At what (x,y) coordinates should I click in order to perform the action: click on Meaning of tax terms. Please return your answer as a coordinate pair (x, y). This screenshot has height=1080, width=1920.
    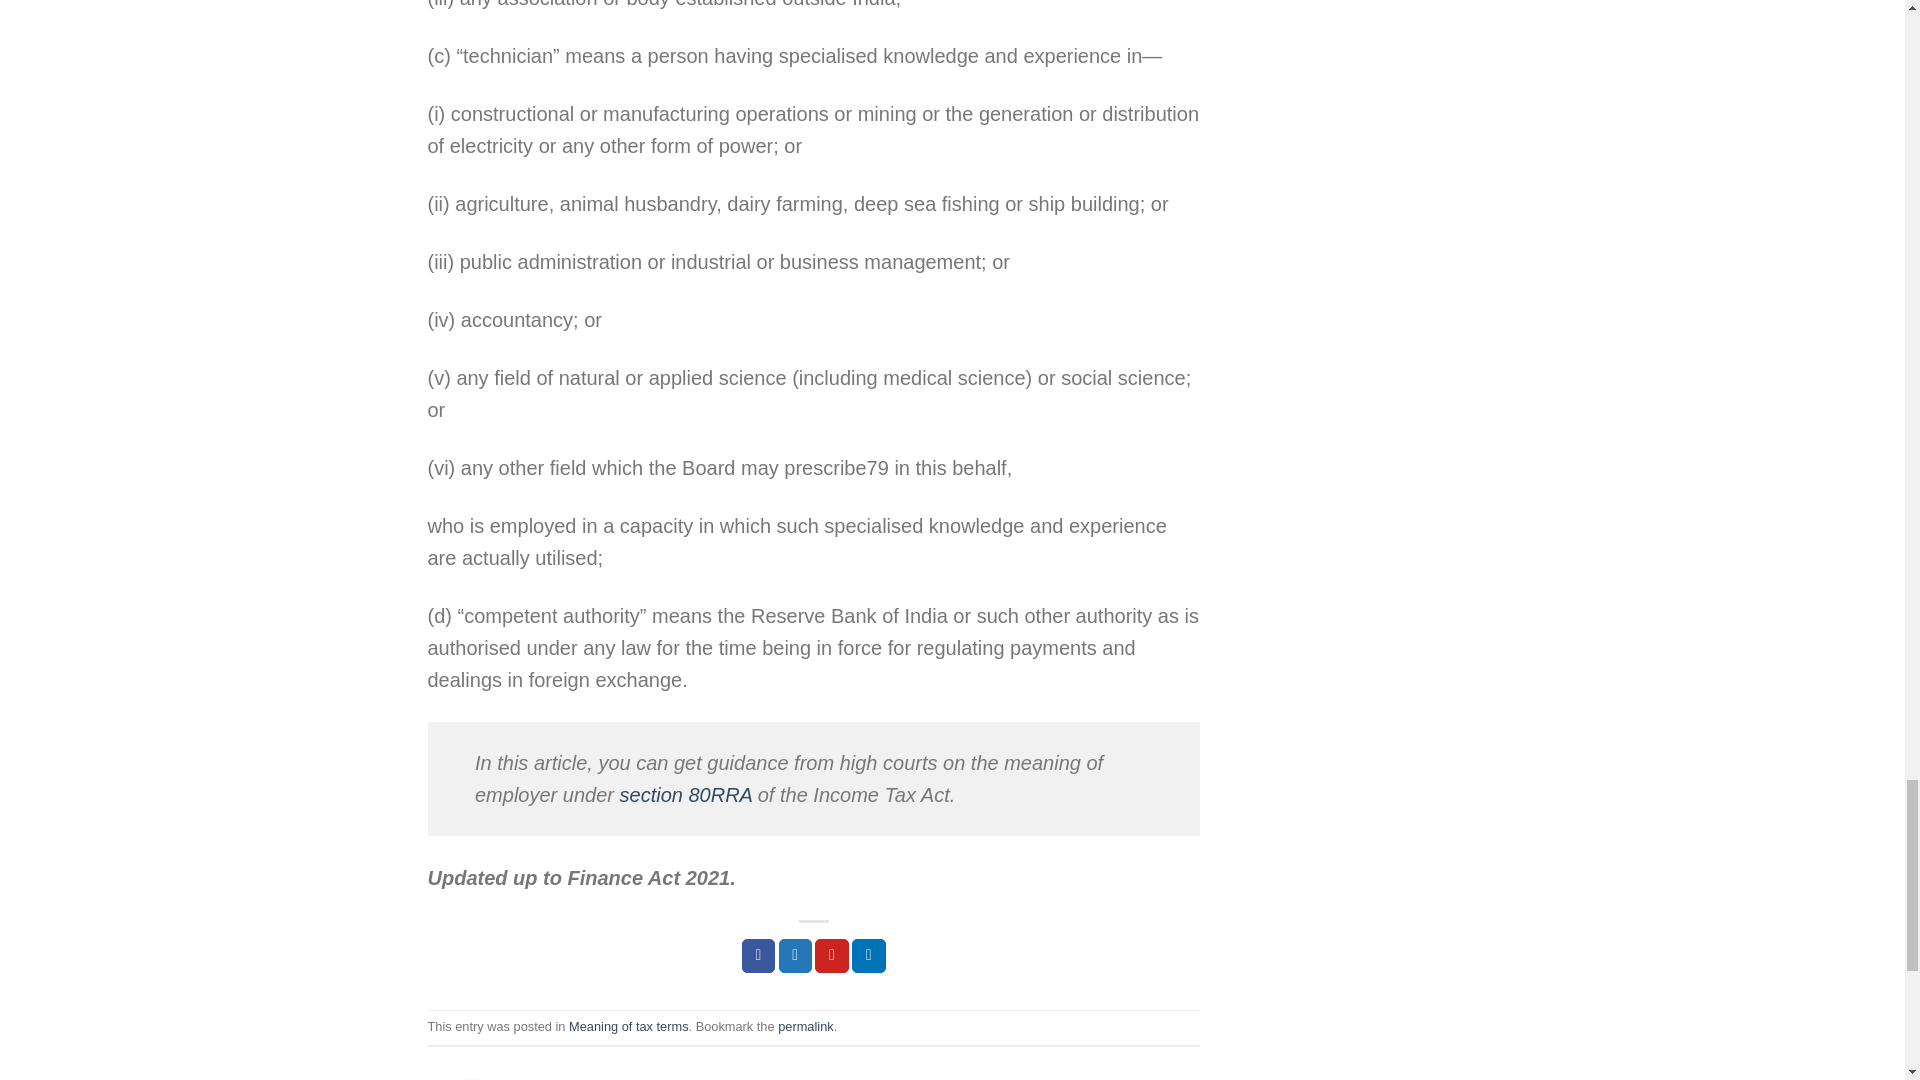
    Looking at the image, I should click on (628, 1026).